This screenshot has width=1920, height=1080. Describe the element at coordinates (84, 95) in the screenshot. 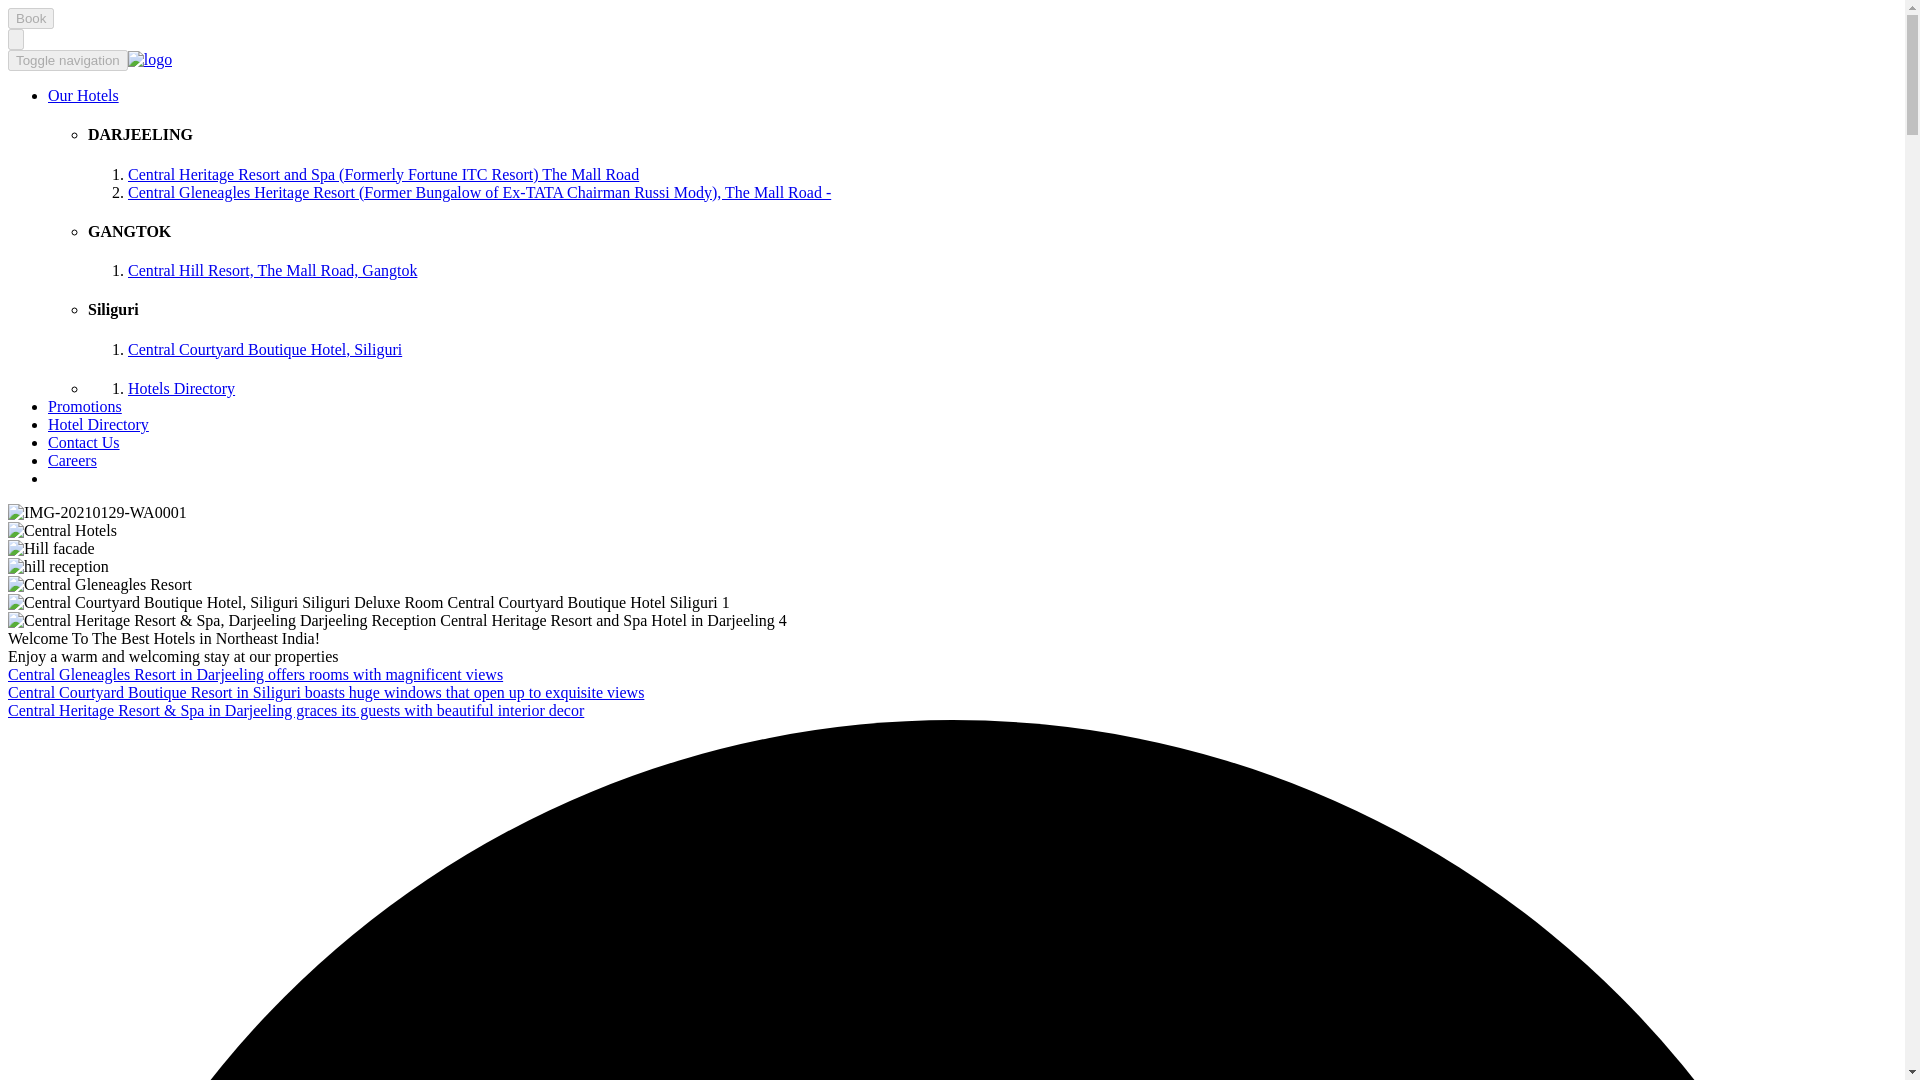

I see `Our Hotels` at that location.